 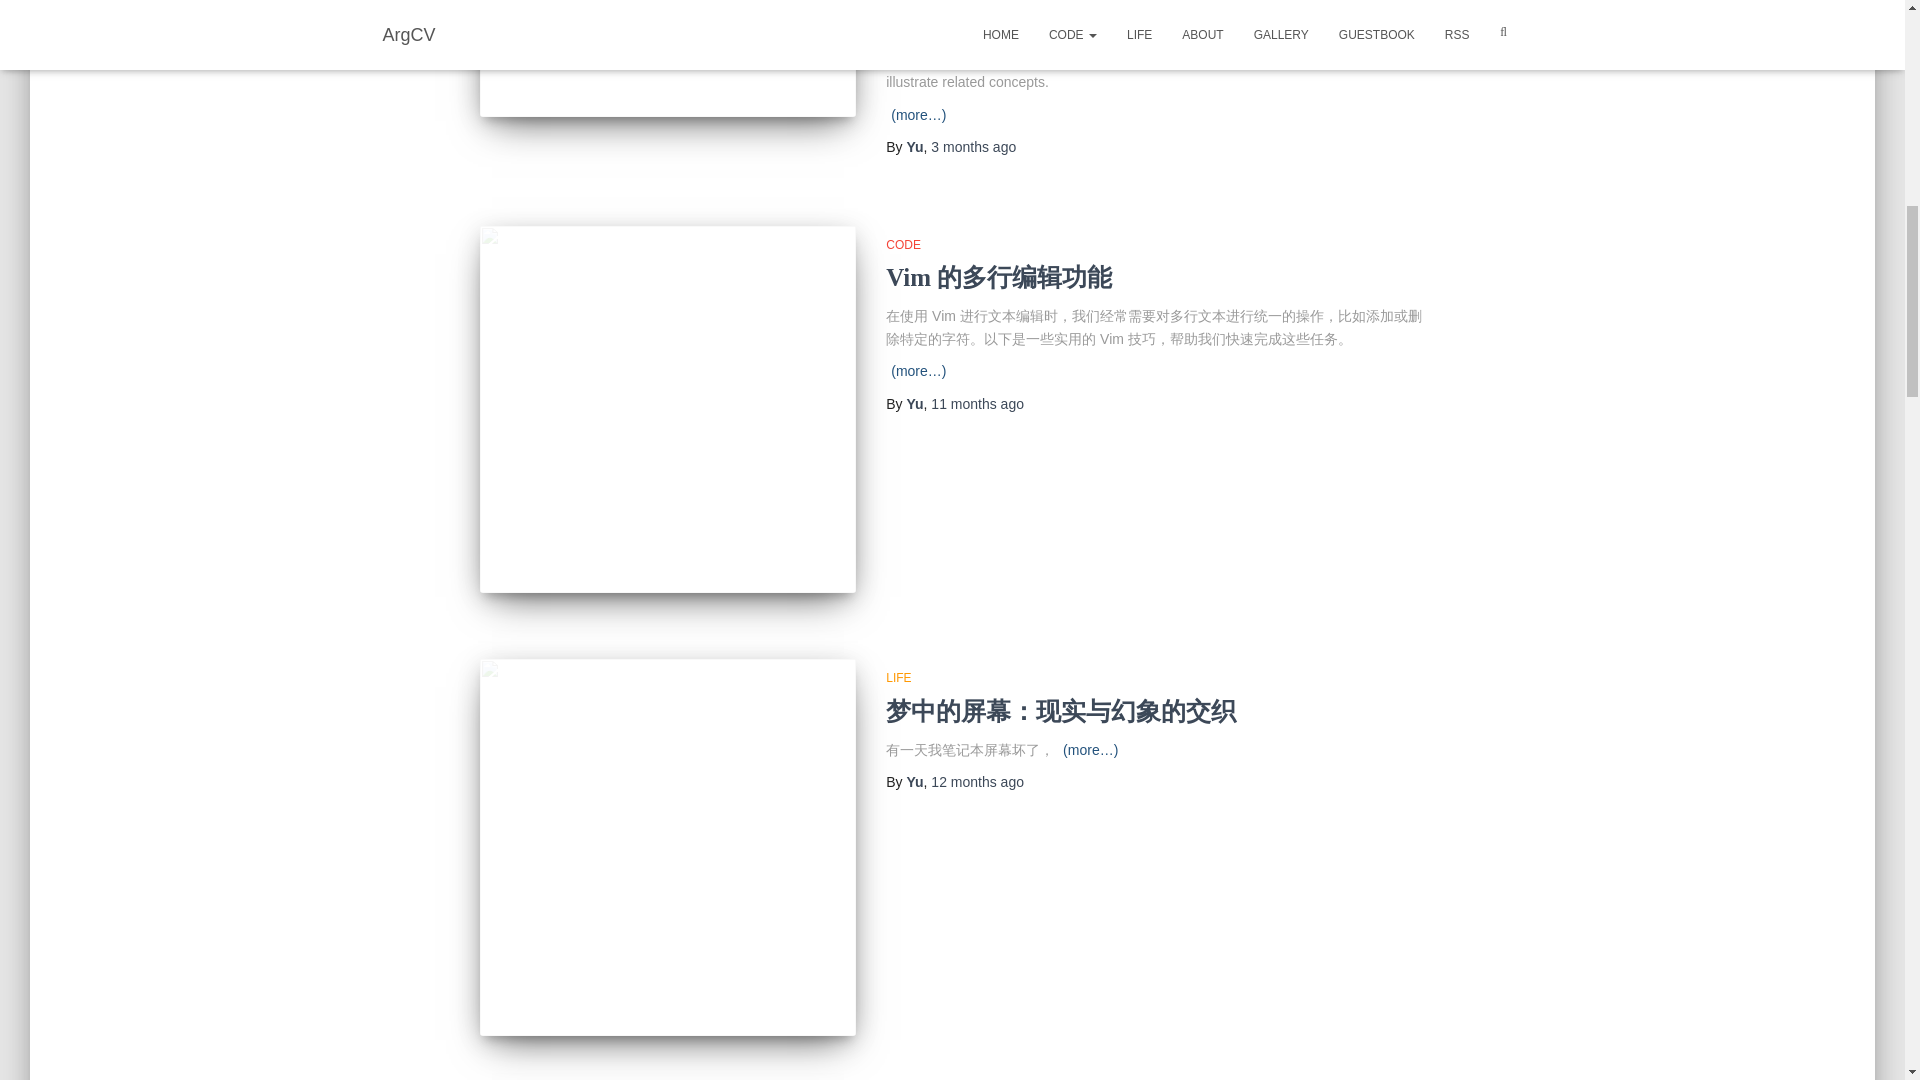 I want to click on 3 months ago, so click(x=973, y=147).